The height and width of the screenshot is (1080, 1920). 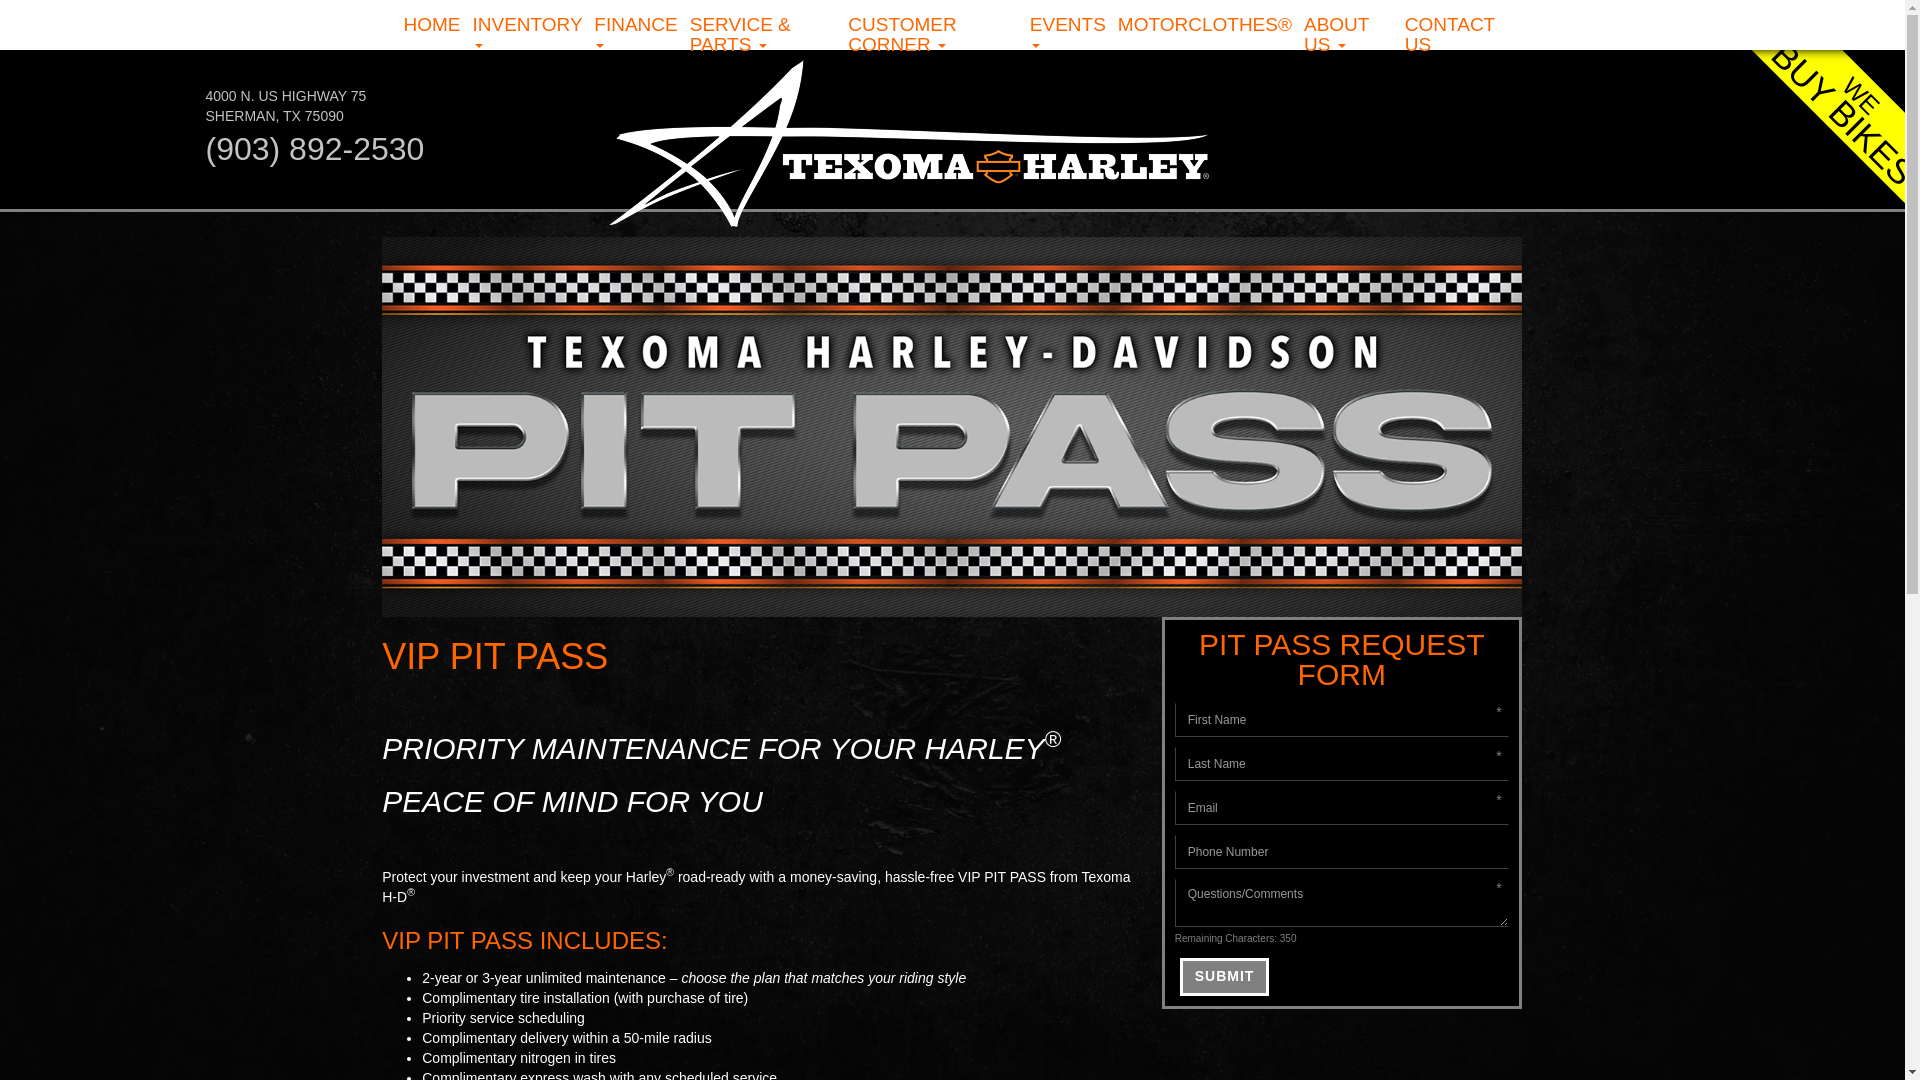 I want to click on Financing, so click(x=635, y=35).